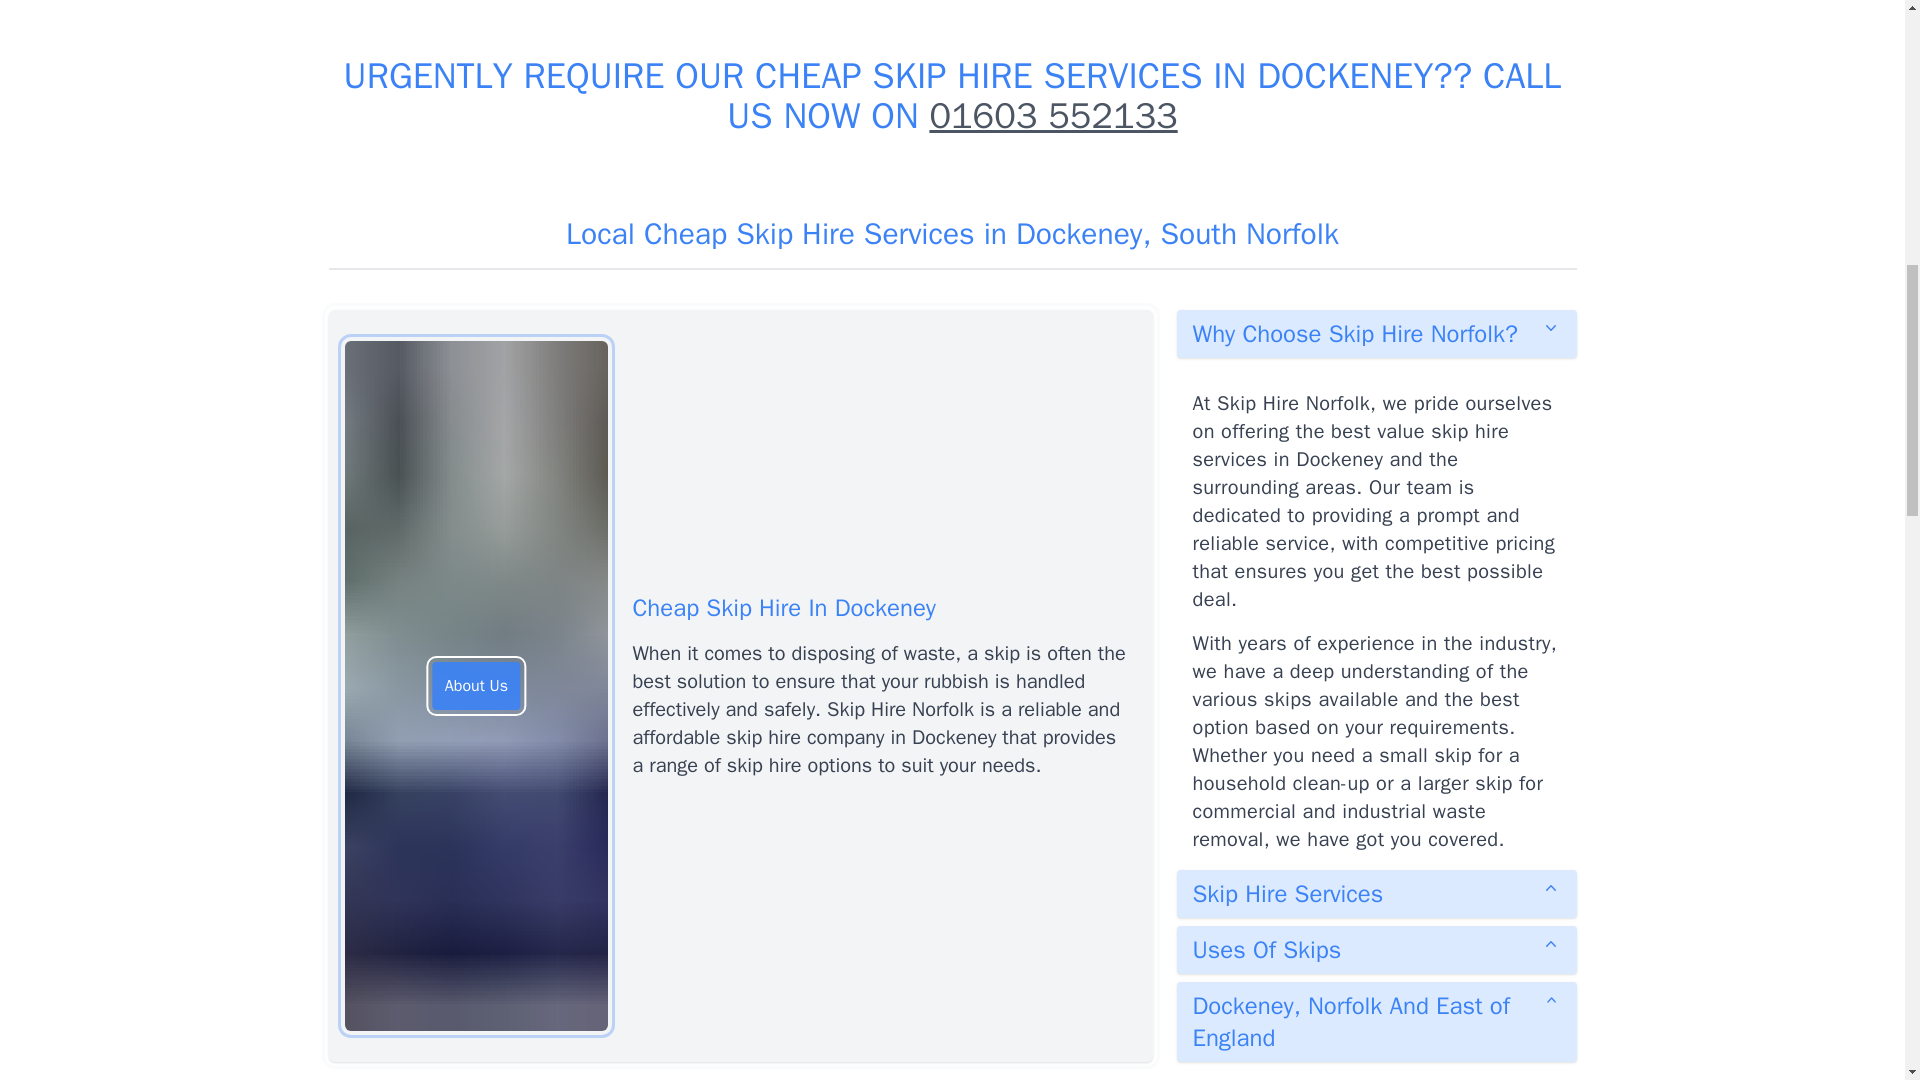  I want to click on Why Choose Skip Hire Norfolk?, so click(1376, 333).